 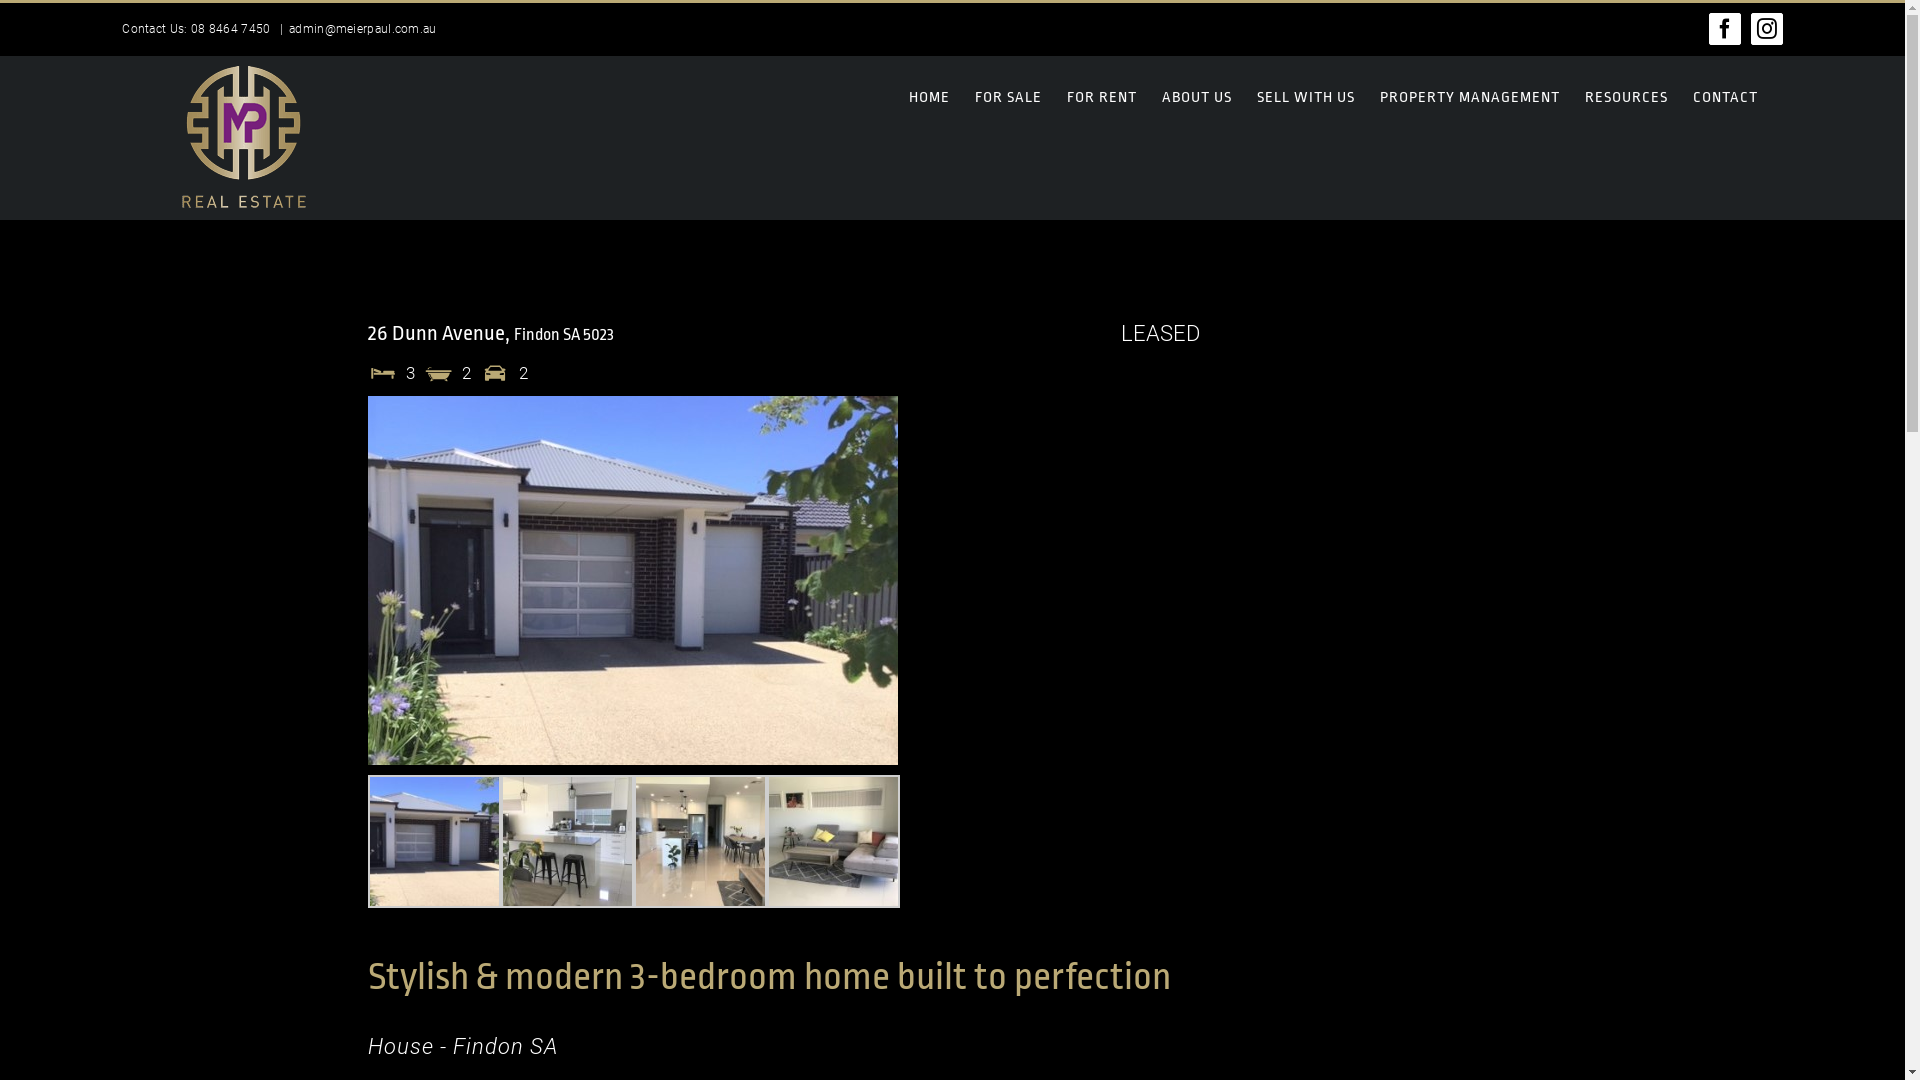 What do you see at coordinates (1626, 98) in the screenshot?
I see `RESOURCES` at bounding box center [1626, 98].